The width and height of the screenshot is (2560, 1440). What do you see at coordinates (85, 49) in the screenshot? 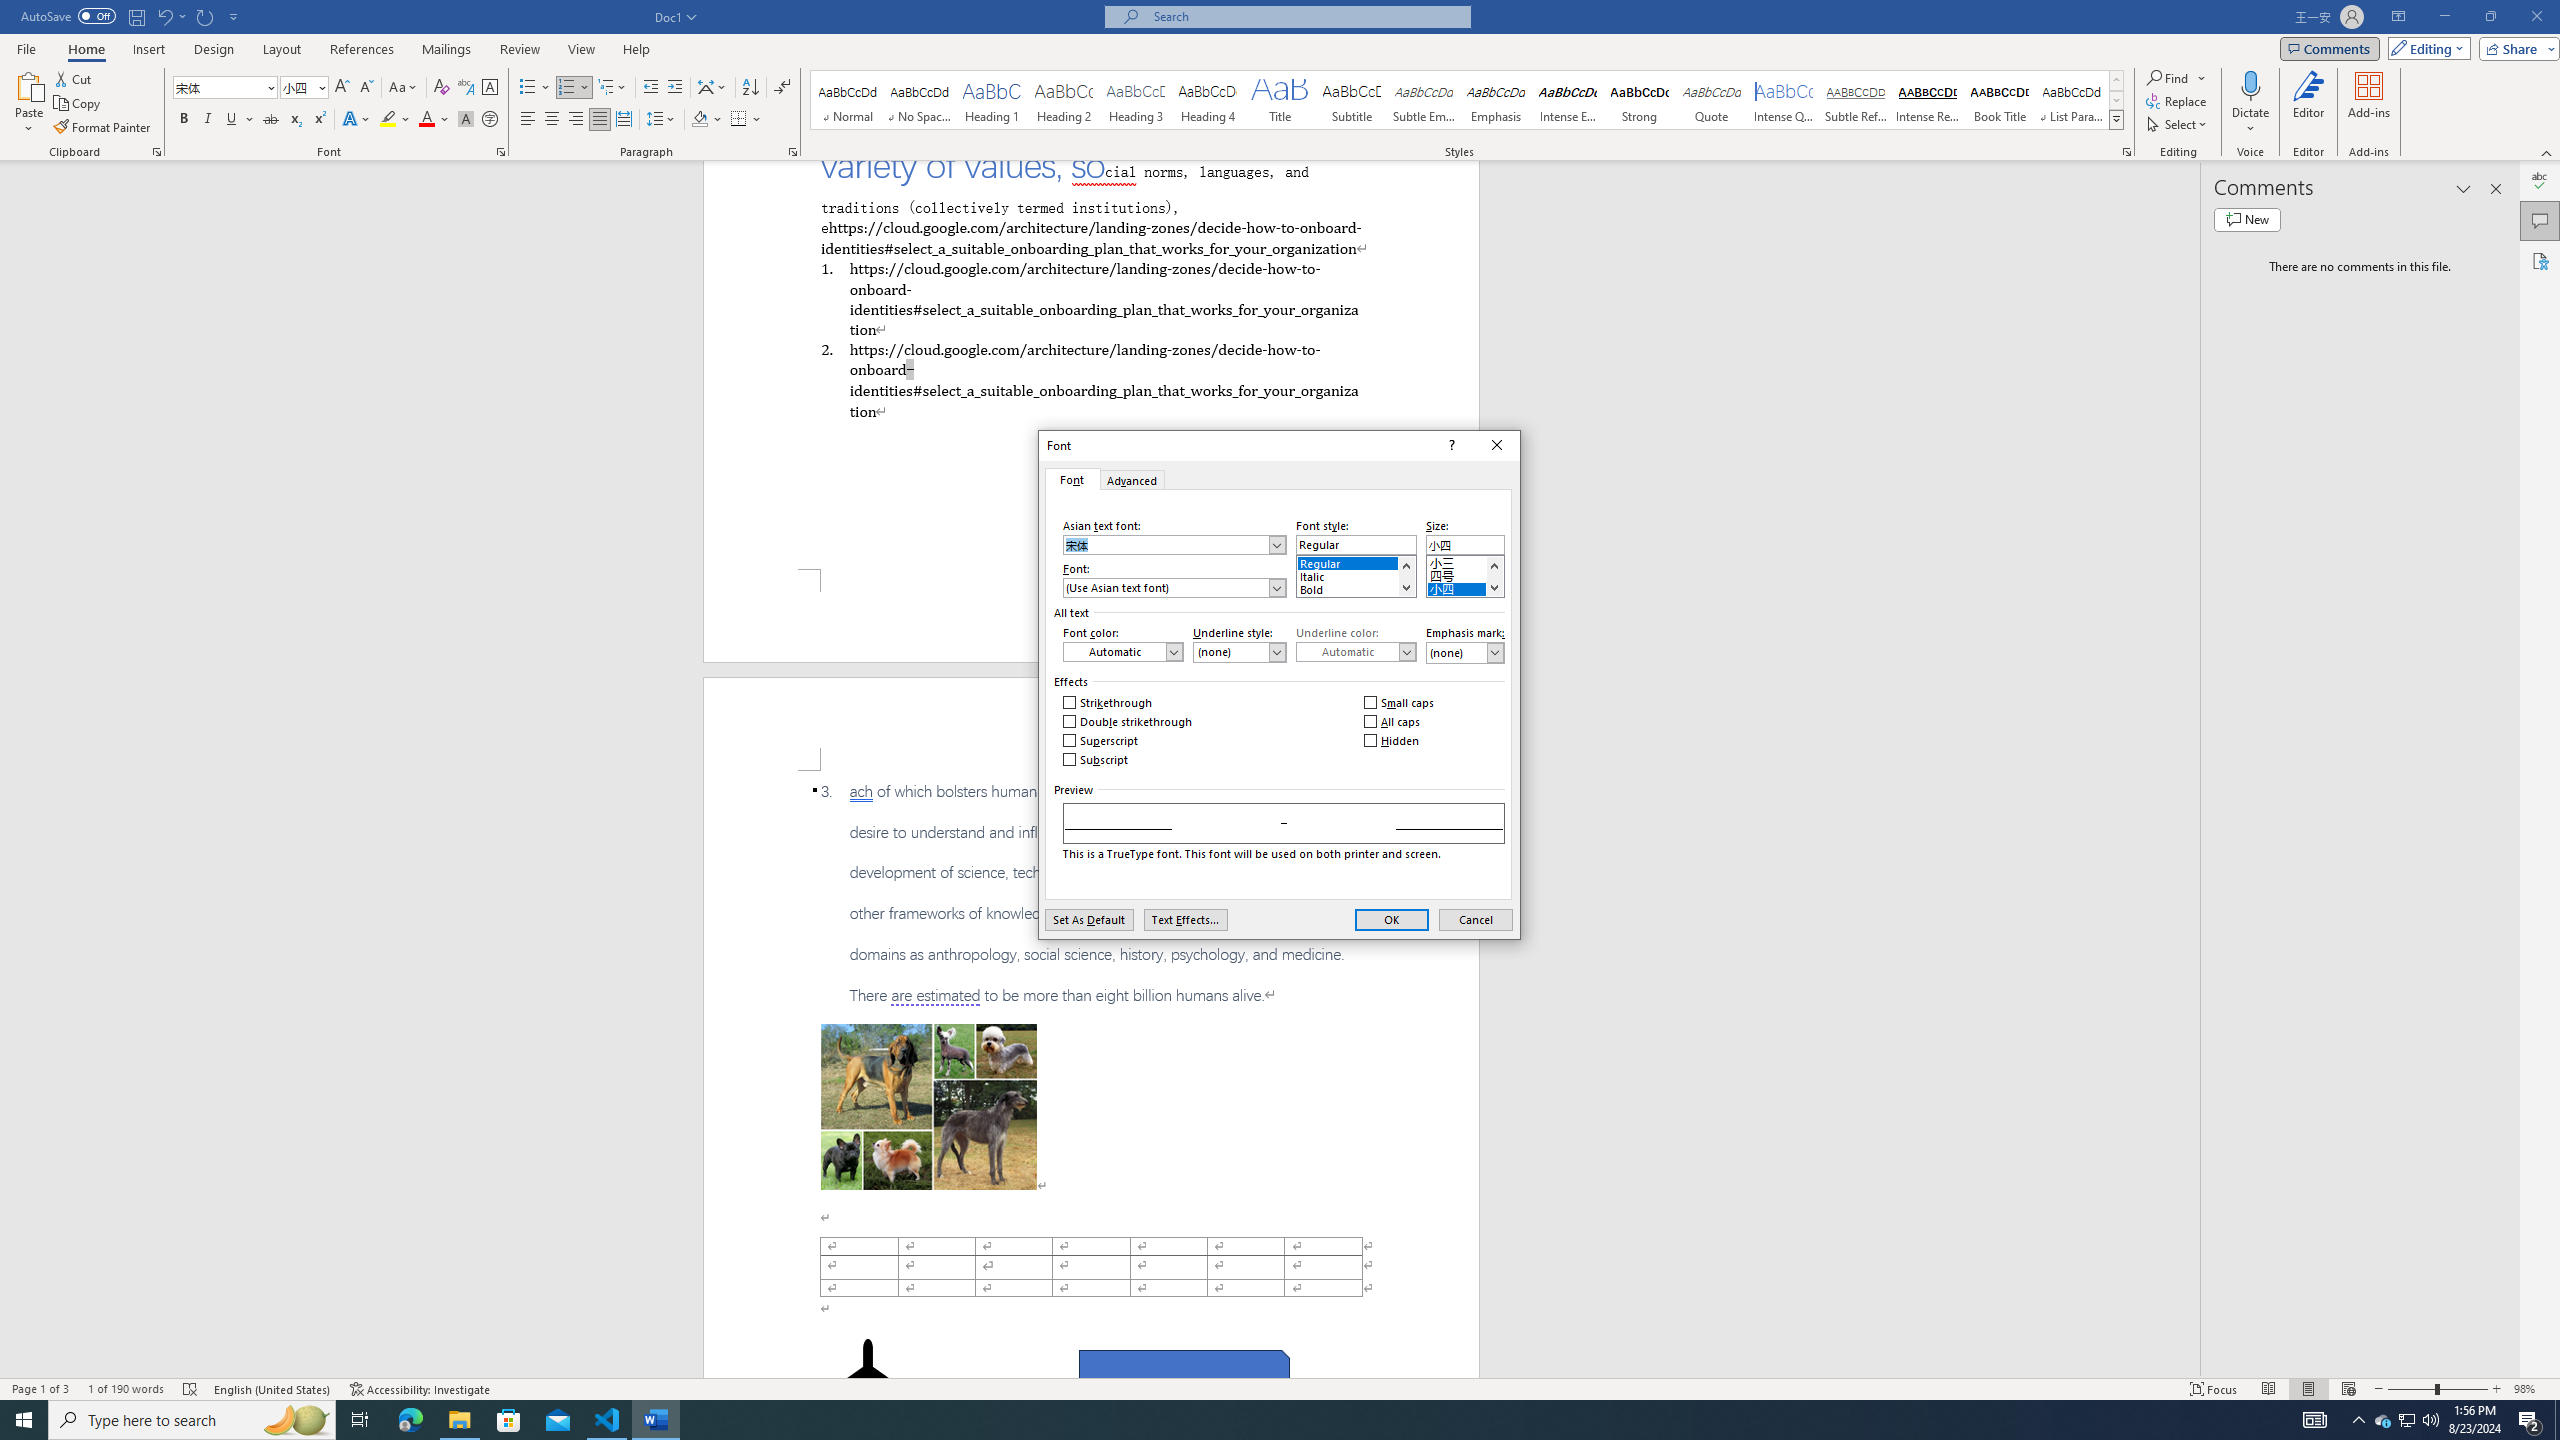
I see `Home` at bounding box center [85, 49].